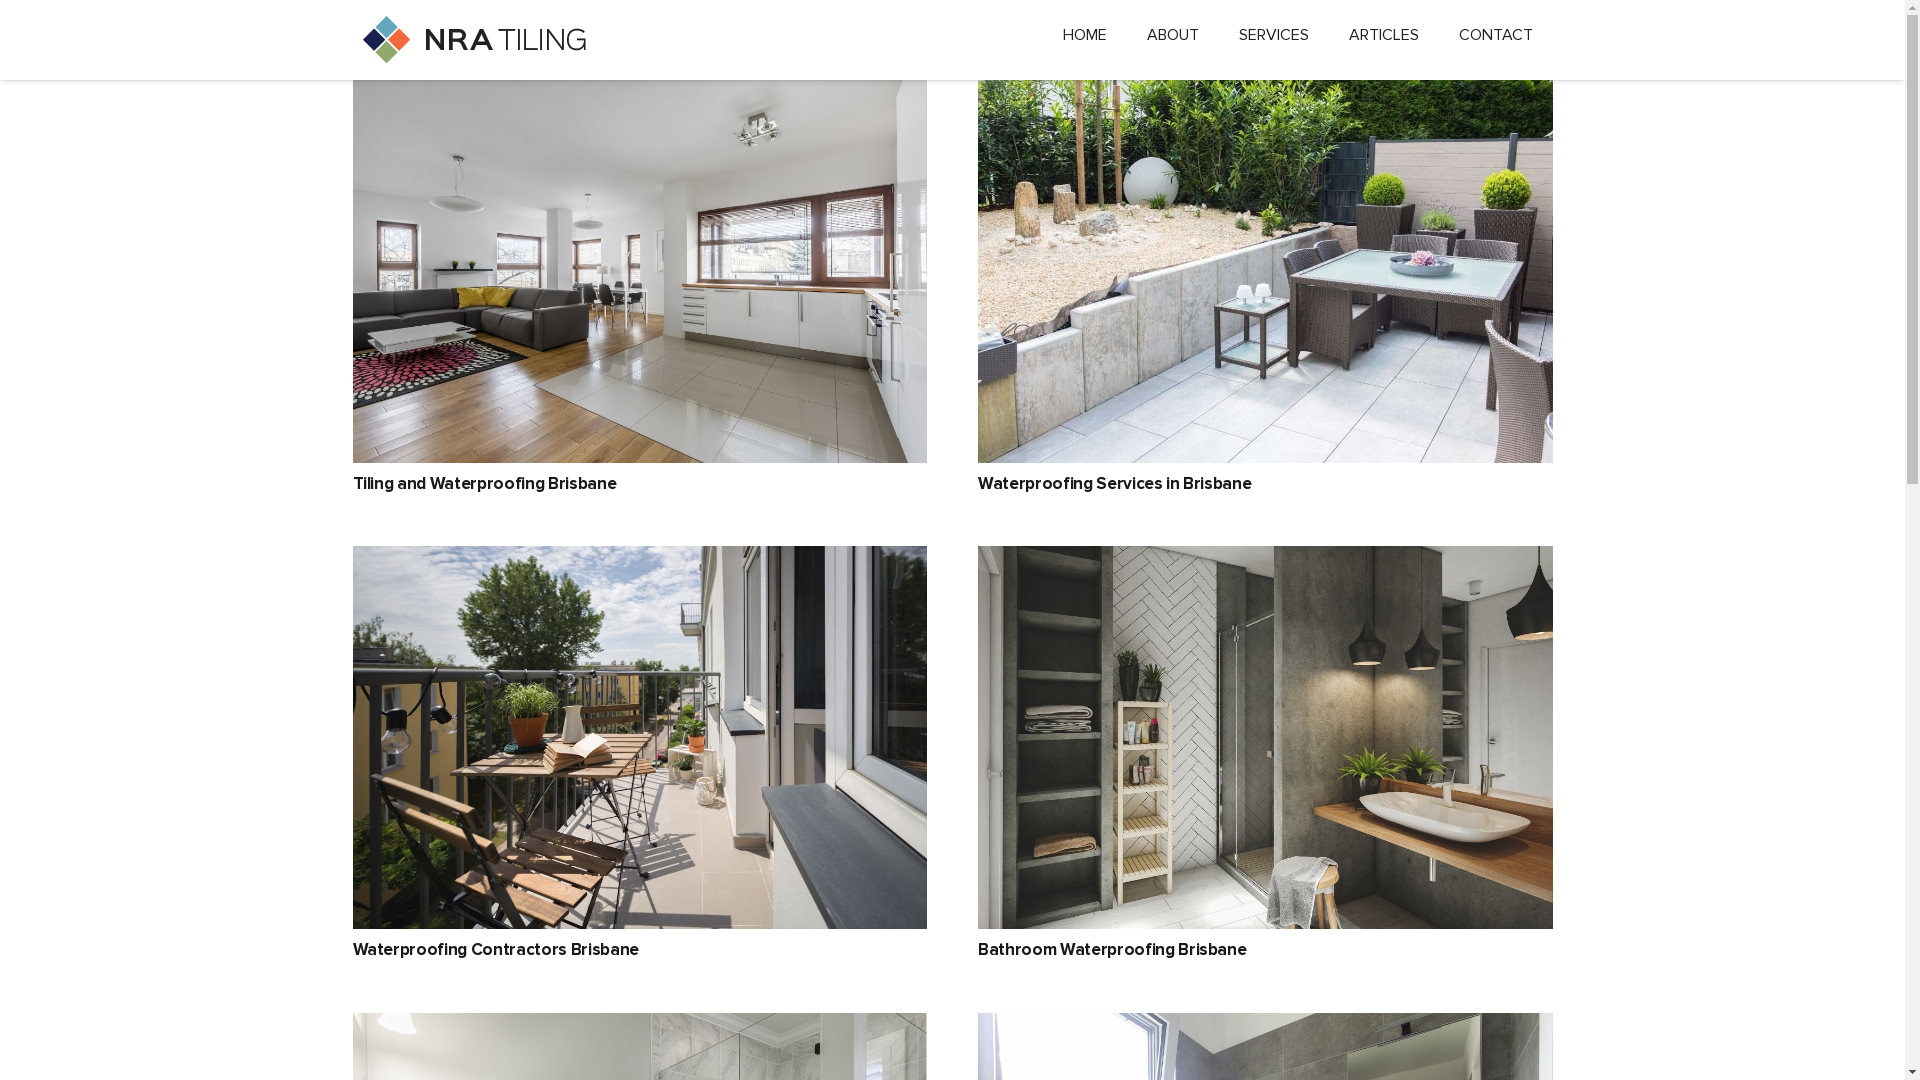  Describe the element at coordinates (484, 482) in the screenshot. I see `Tiling and Waterproofing Brisbane` at that location.